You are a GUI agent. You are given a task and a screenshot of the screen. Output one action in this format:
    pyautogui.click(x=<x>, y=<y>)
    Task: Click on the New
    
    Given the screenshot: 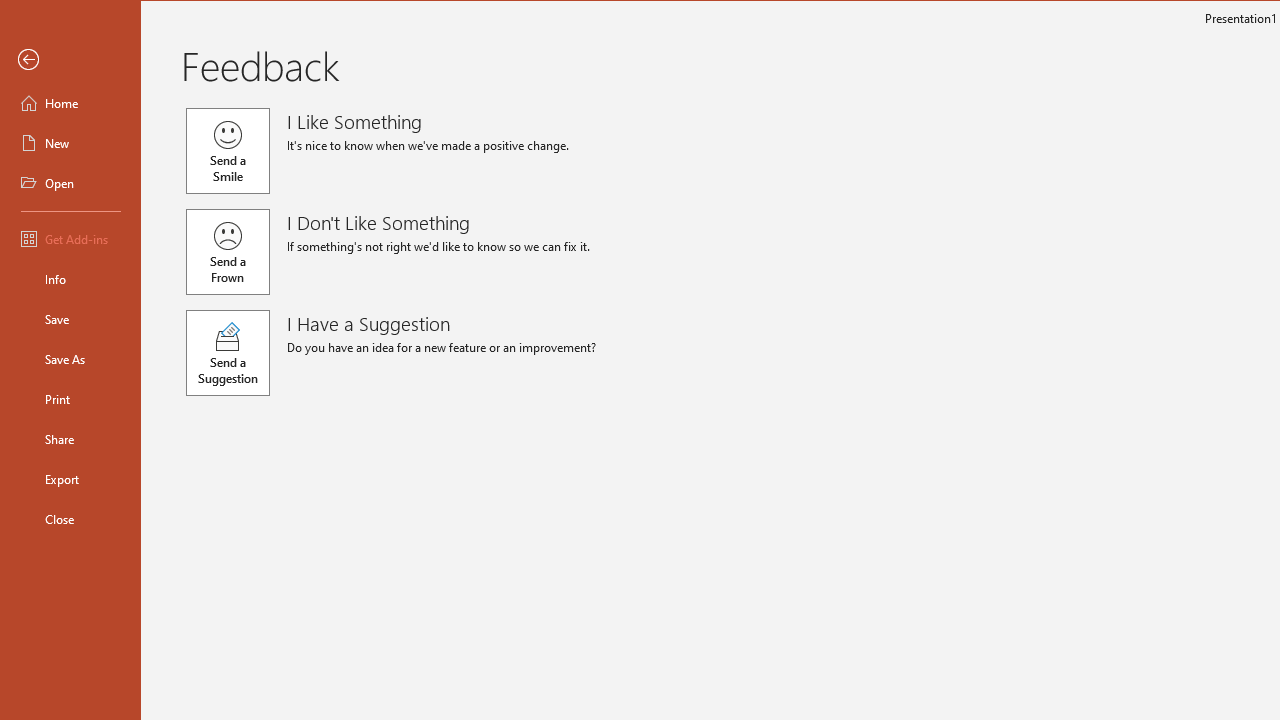 What is the action you would take?
    pyautogui.click(x=70, y=142)
    